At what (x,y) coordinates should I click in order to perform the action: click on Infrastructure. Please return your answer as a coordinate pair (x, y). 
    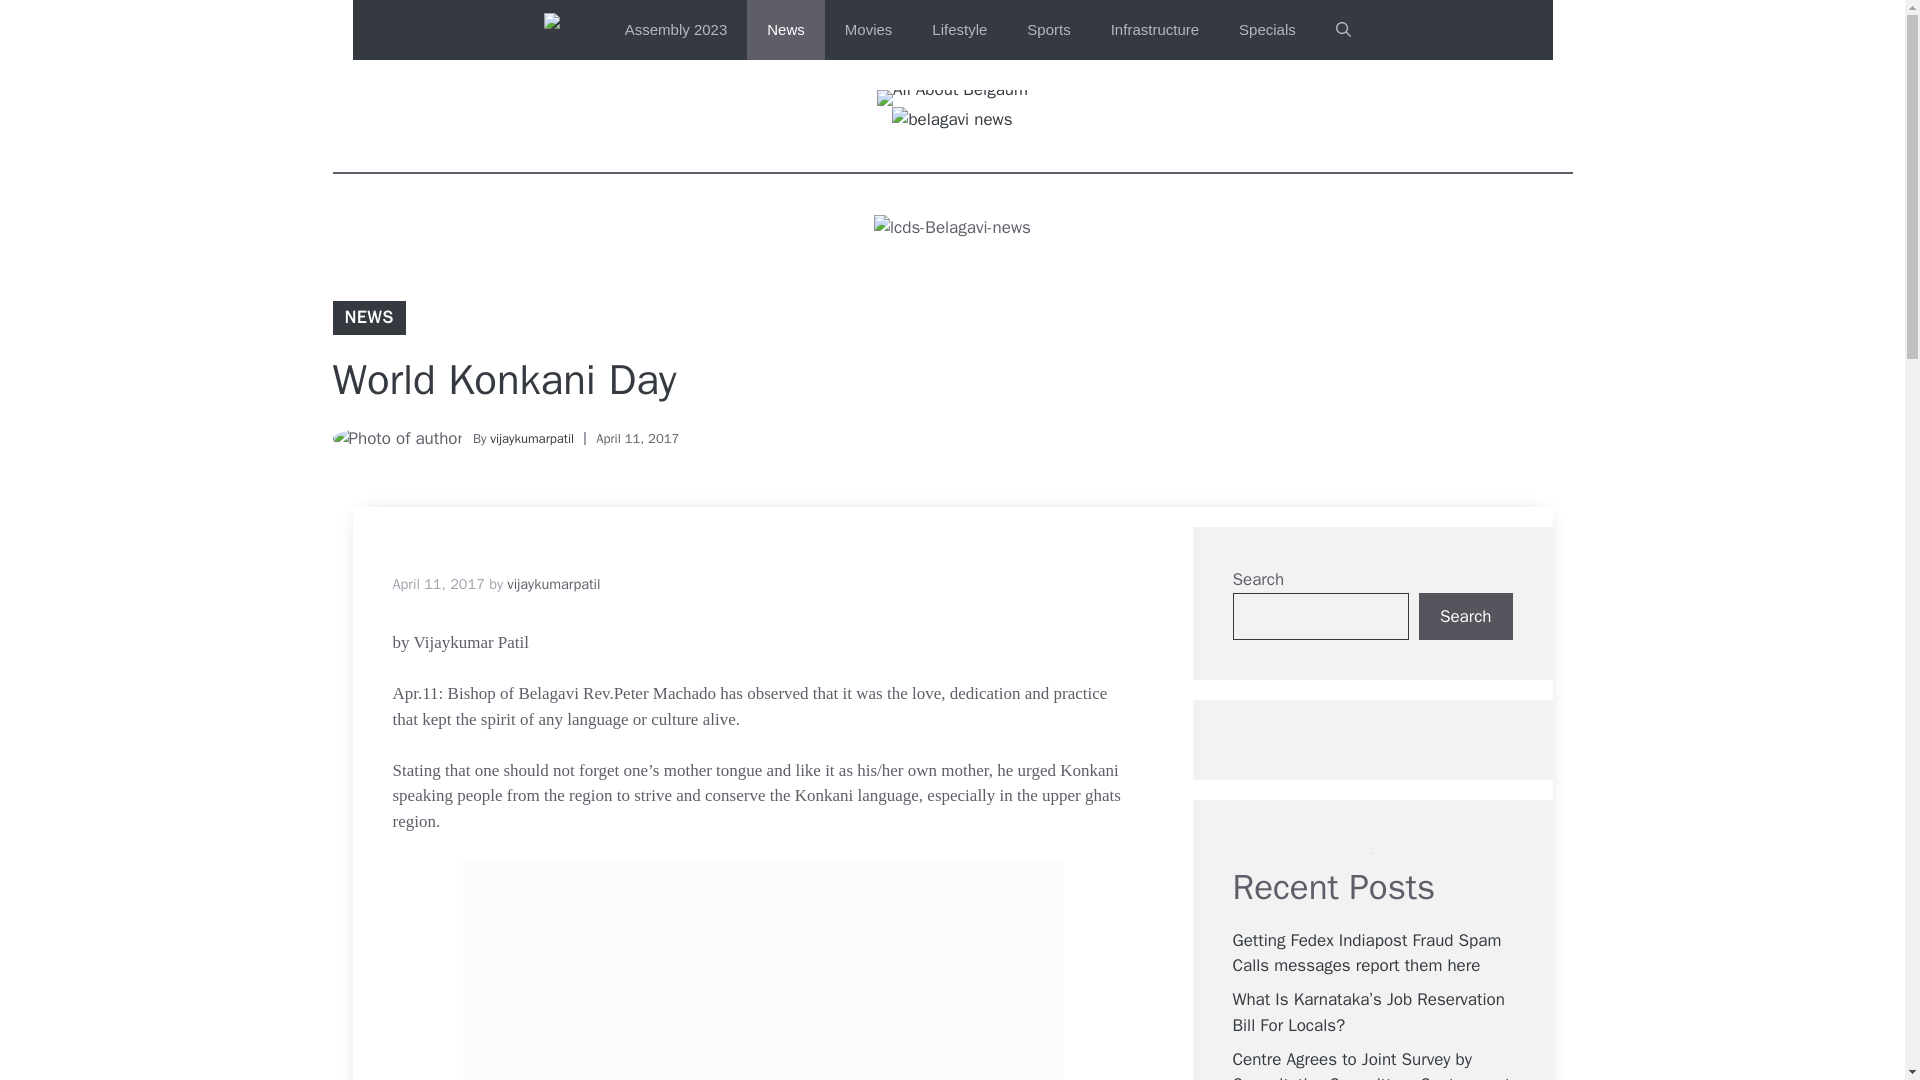
    Looking at the image, I should click on (1154, 30).